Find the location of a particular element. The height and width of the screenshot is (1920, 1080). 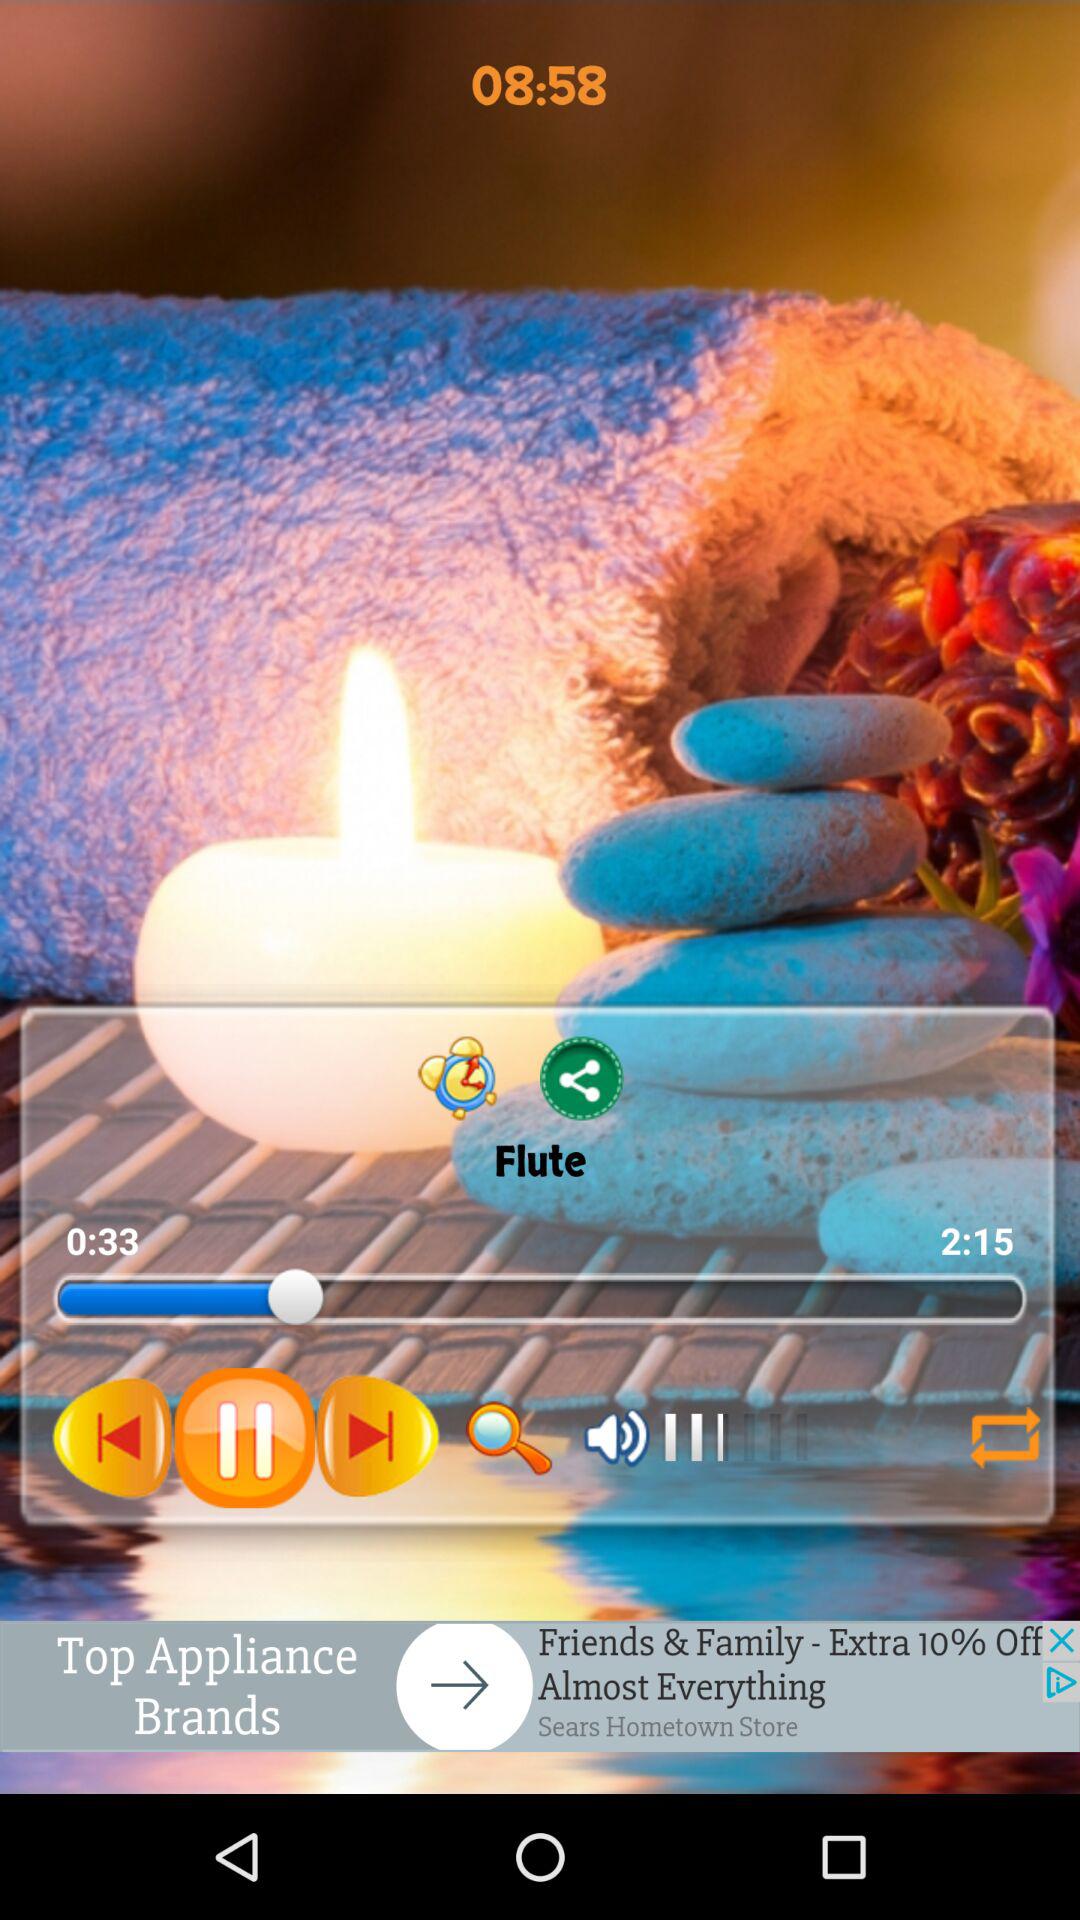

go to arrow is located at coordinates (996, 1437).